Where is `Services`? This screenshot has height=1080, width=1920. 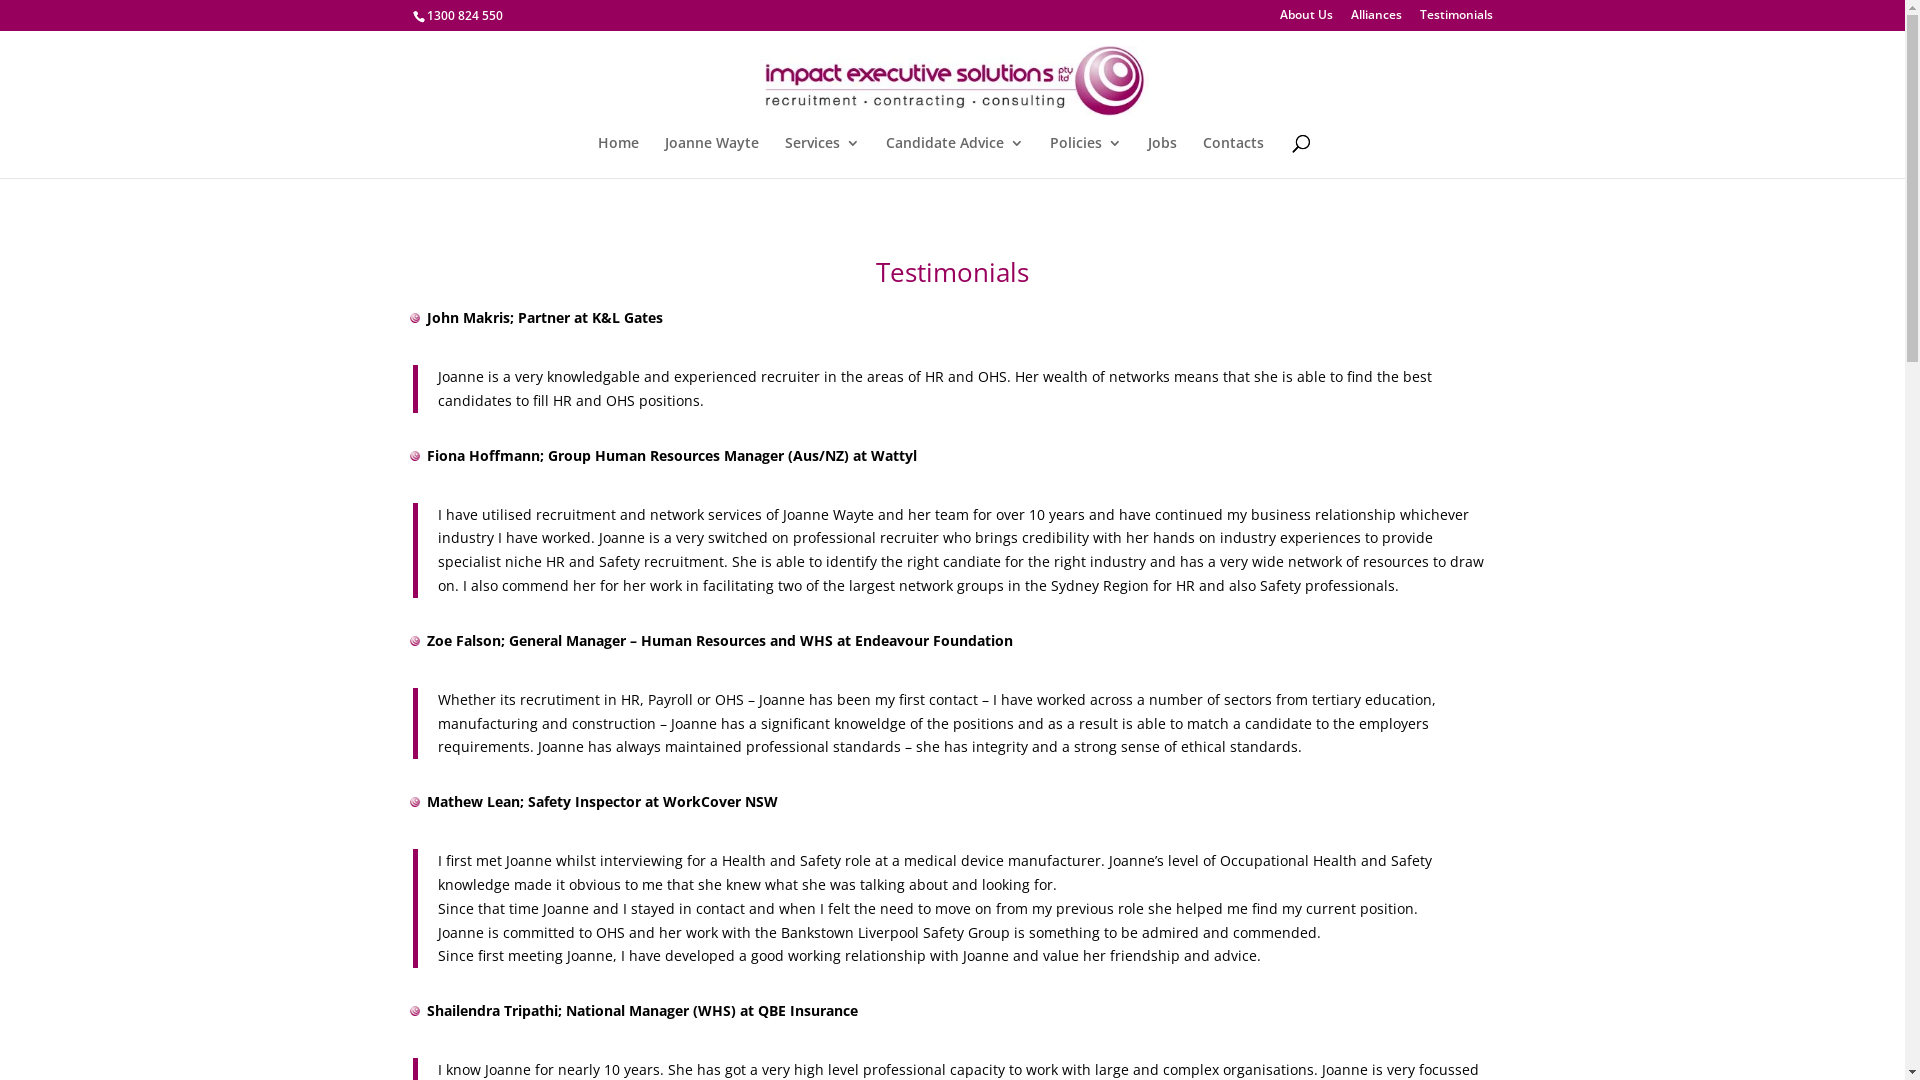 Services is located at coordinates (822, 157).